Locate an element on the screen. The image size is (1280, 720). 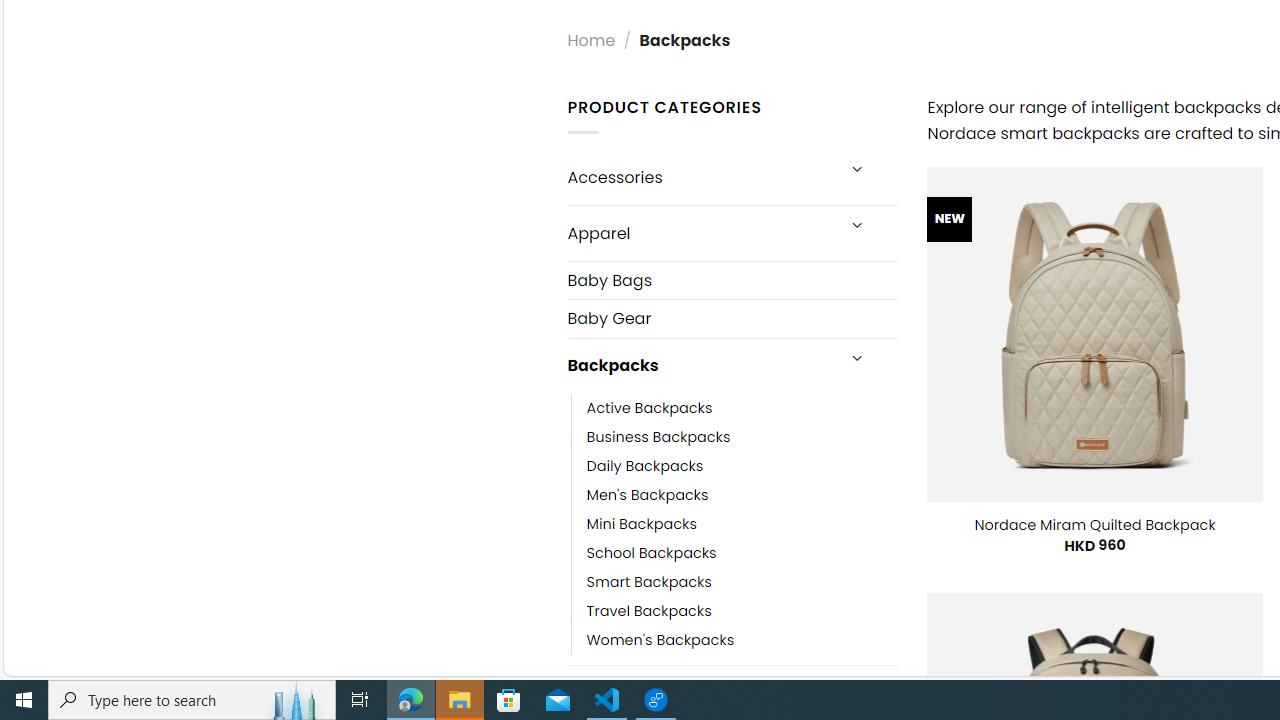
Mini Backpacks is located at coordinates (742, 524).